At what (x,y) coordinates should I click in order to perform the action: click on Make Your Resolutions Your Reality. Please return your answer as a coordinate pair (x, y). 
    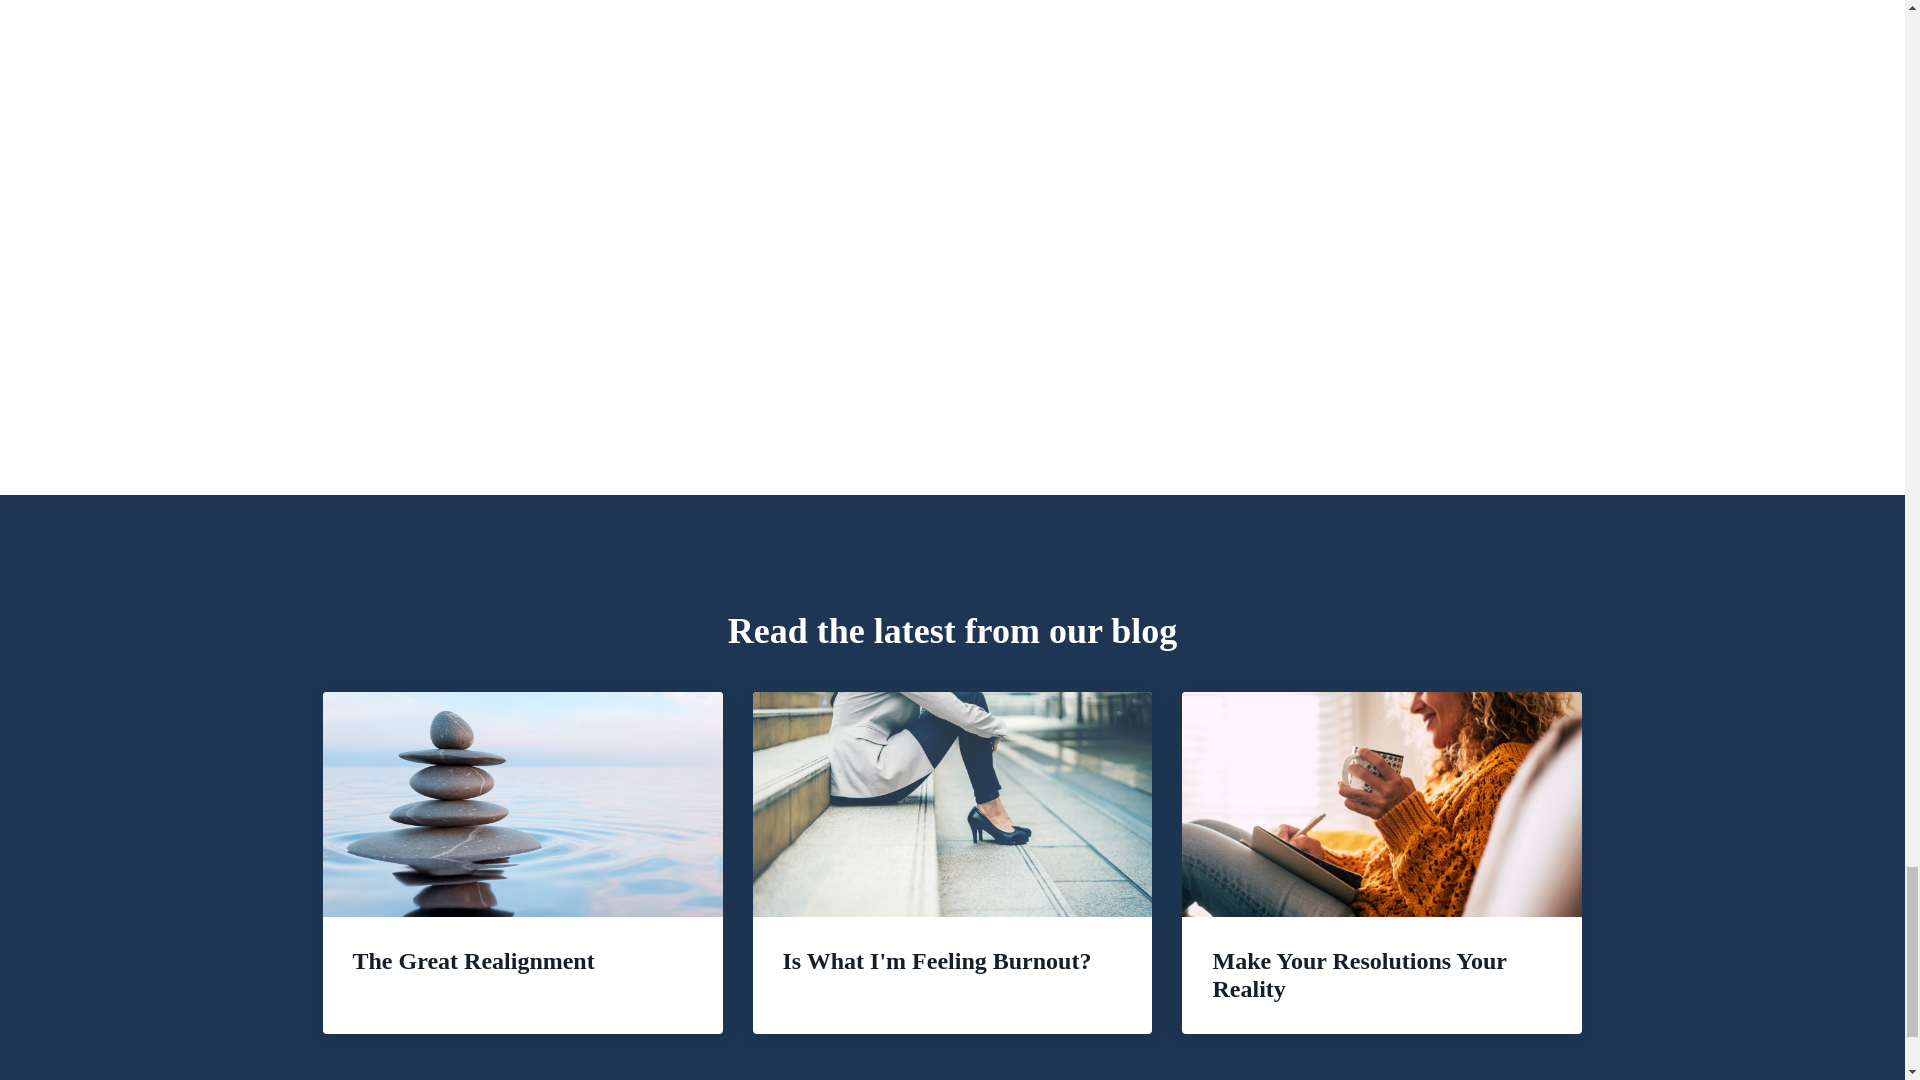
    Looking at the image, I should click on (1382, 863).